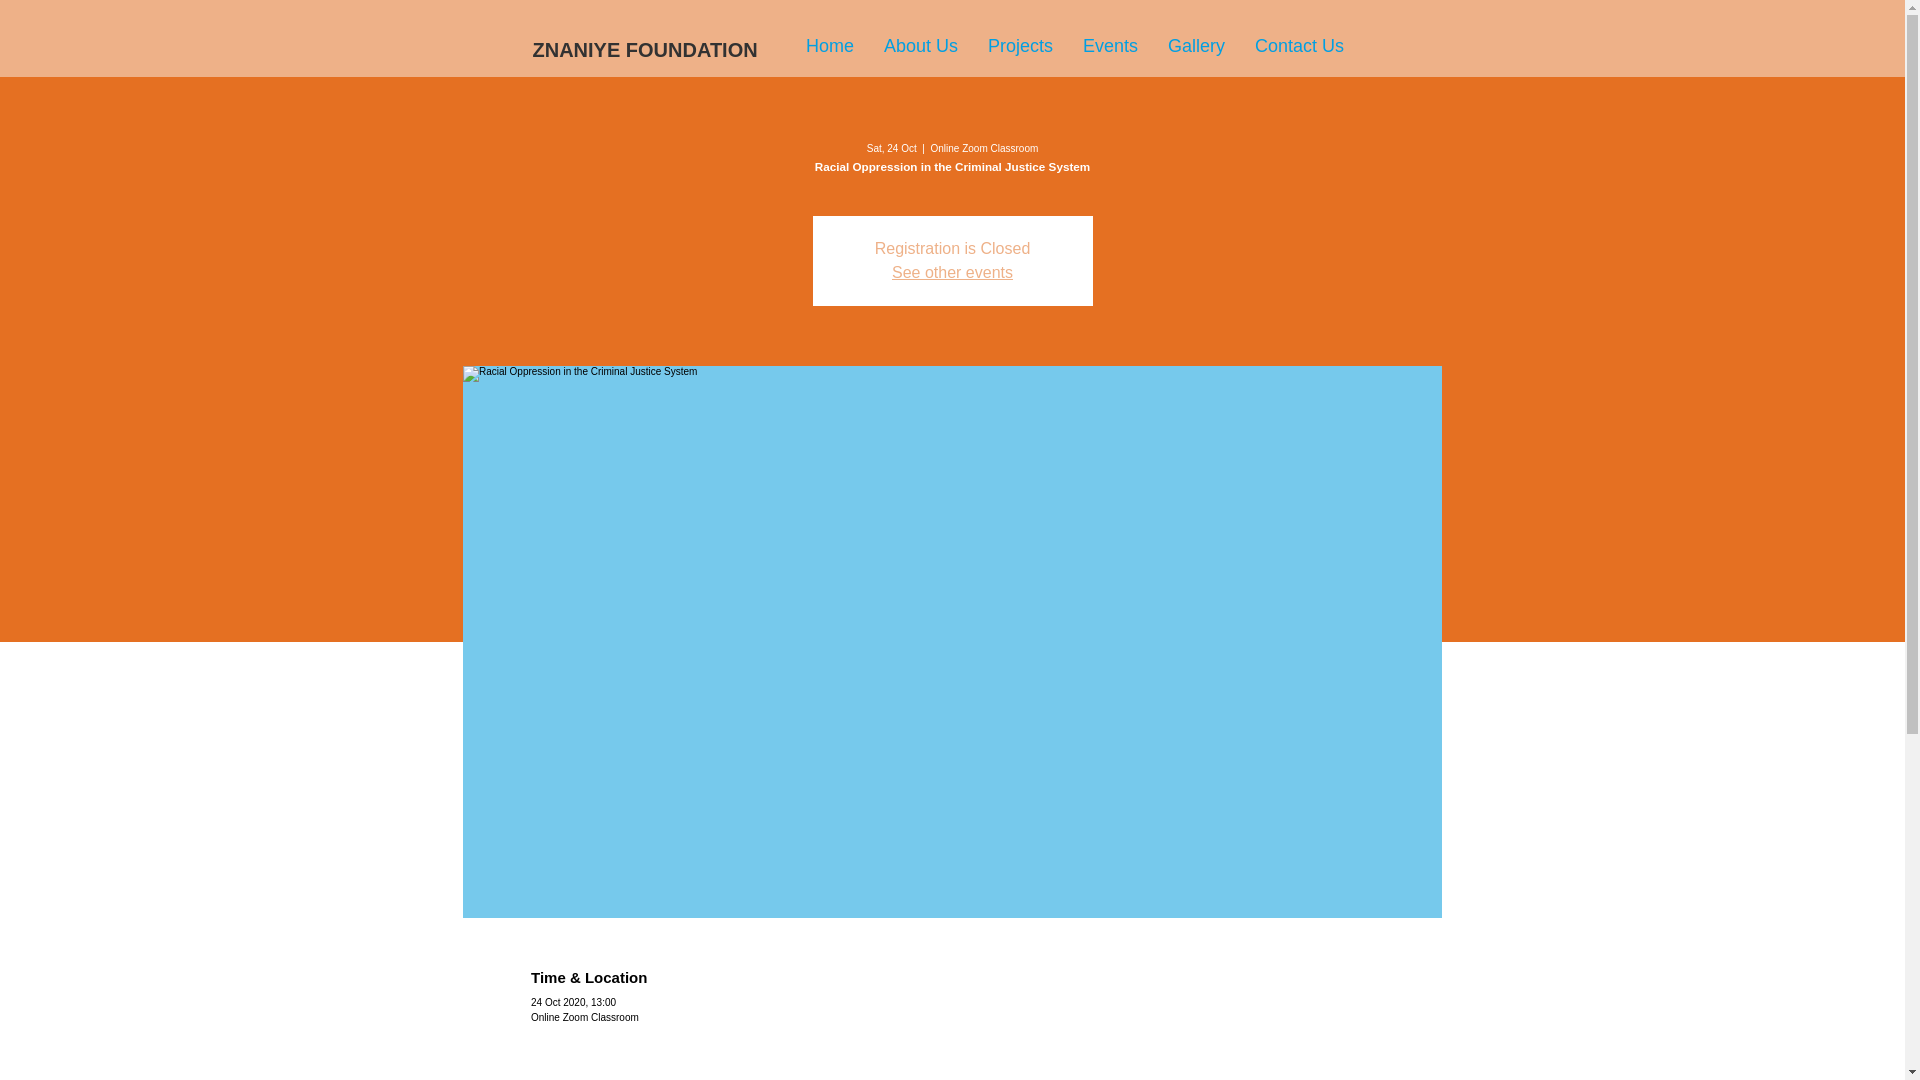 This screenshot has height=1080, width=1920. What do you see at coordinates (1020, 46) in the screenshot?
I see `Projects` at bounding box center [1020, 46].